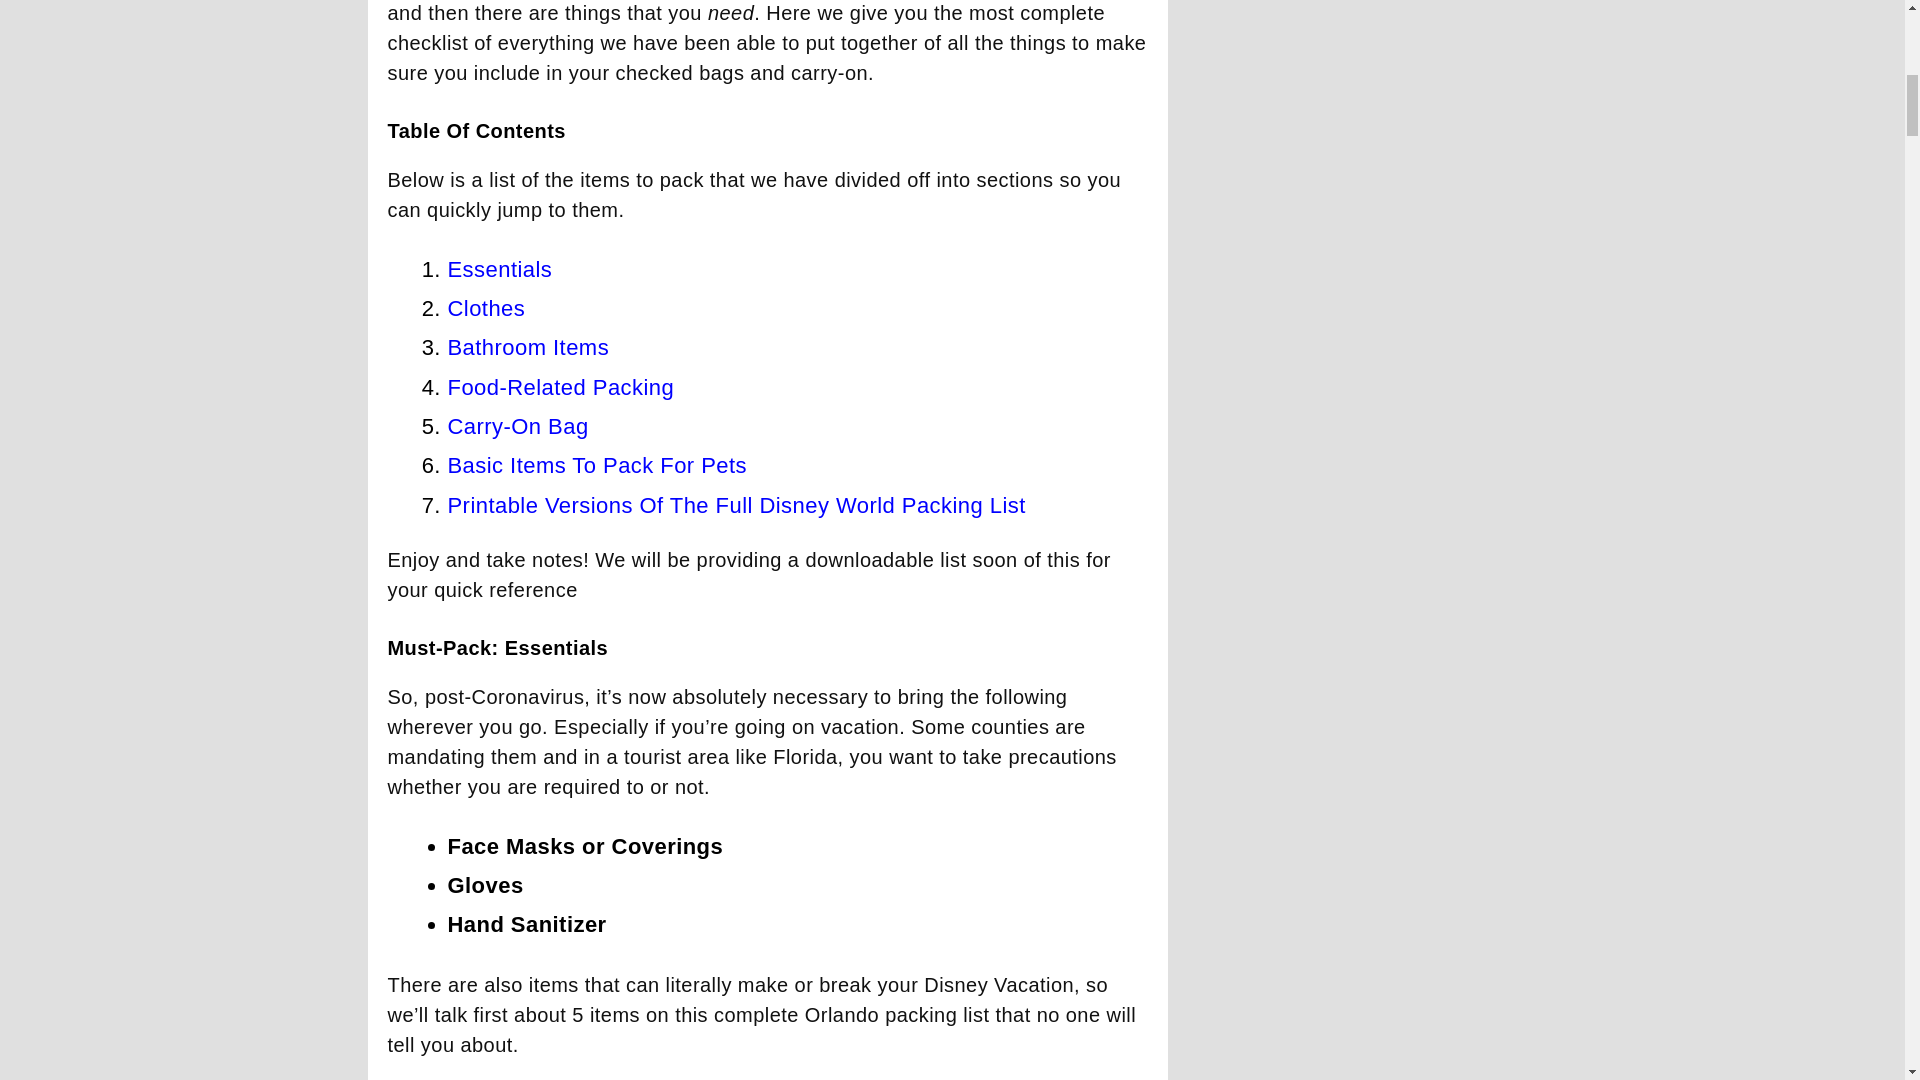 This screenshot has height=1080, width=1920. What do you see at coordinates (598, 465) in the screenshot?
I see `Basic Items To Pack For Pets` at bounding box center [598, 465].